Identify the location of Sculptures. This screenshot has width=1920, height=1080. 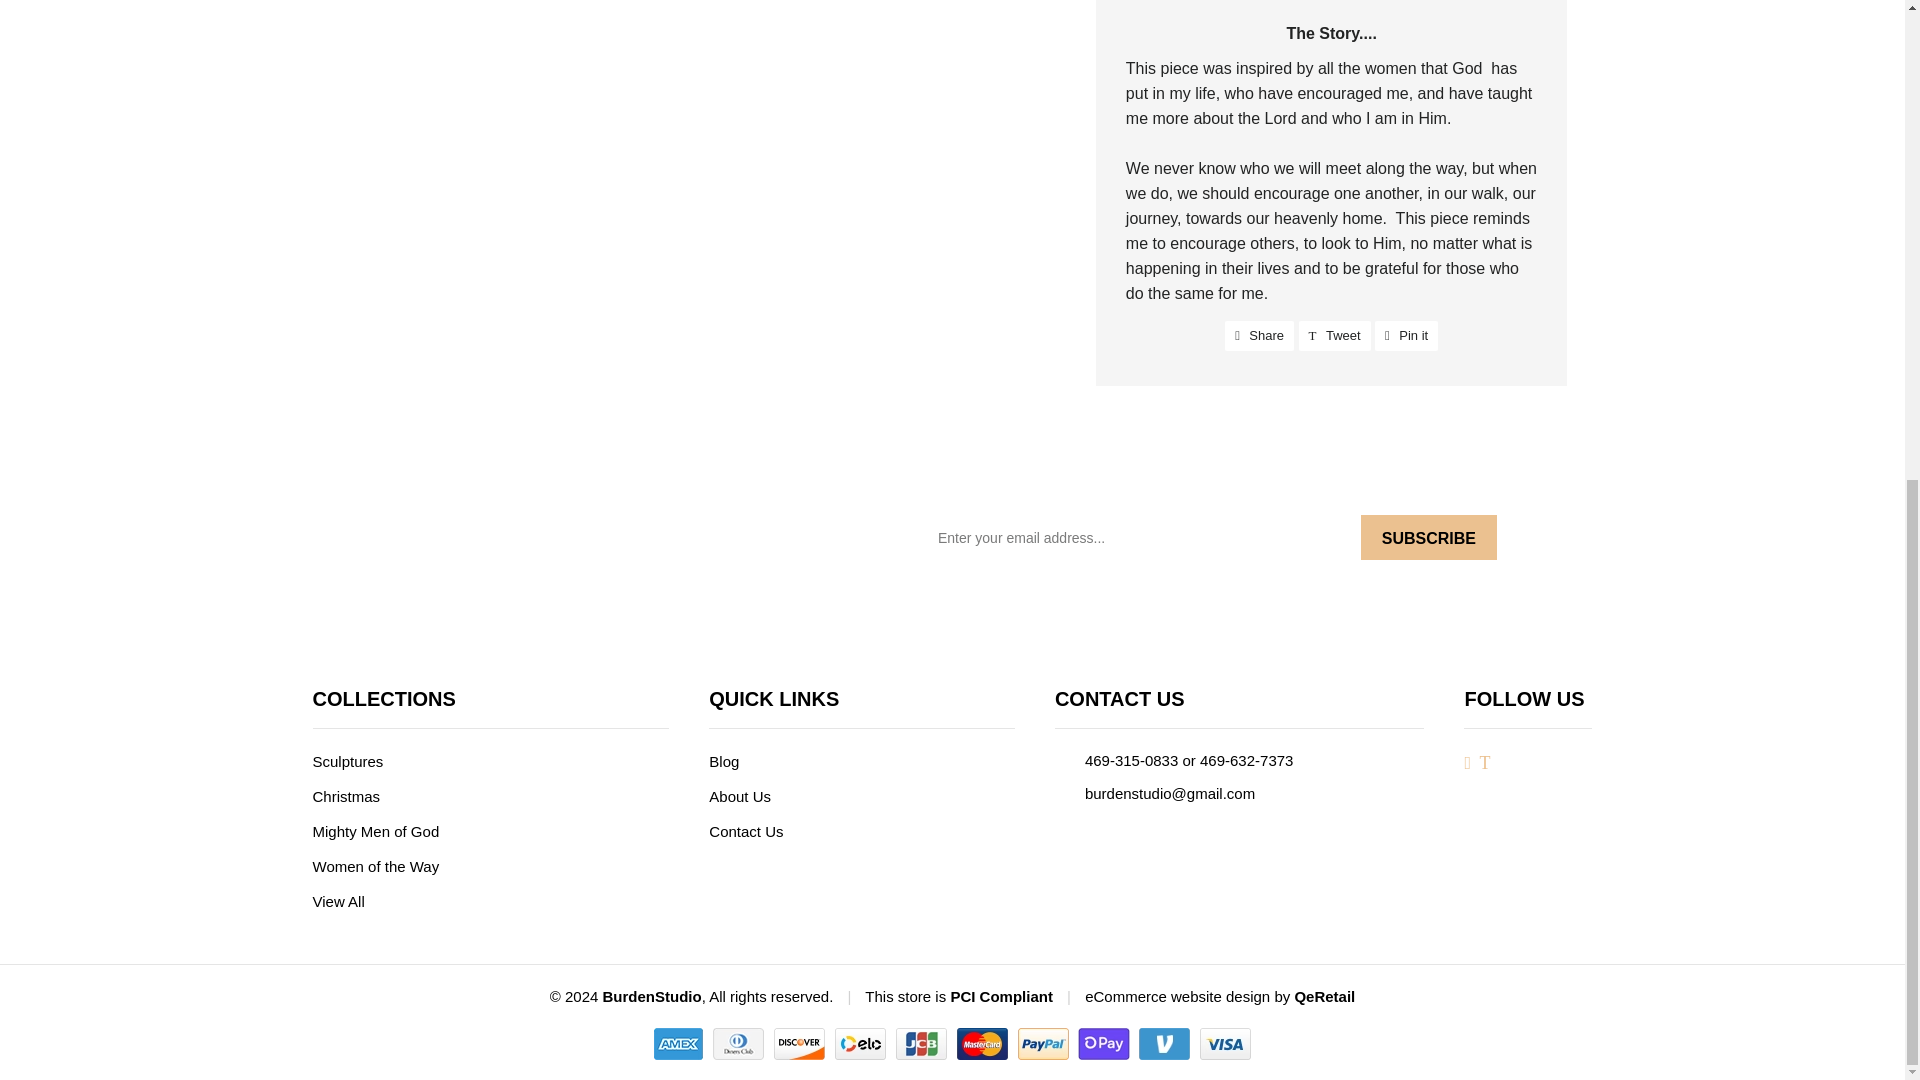
(1334, 336).